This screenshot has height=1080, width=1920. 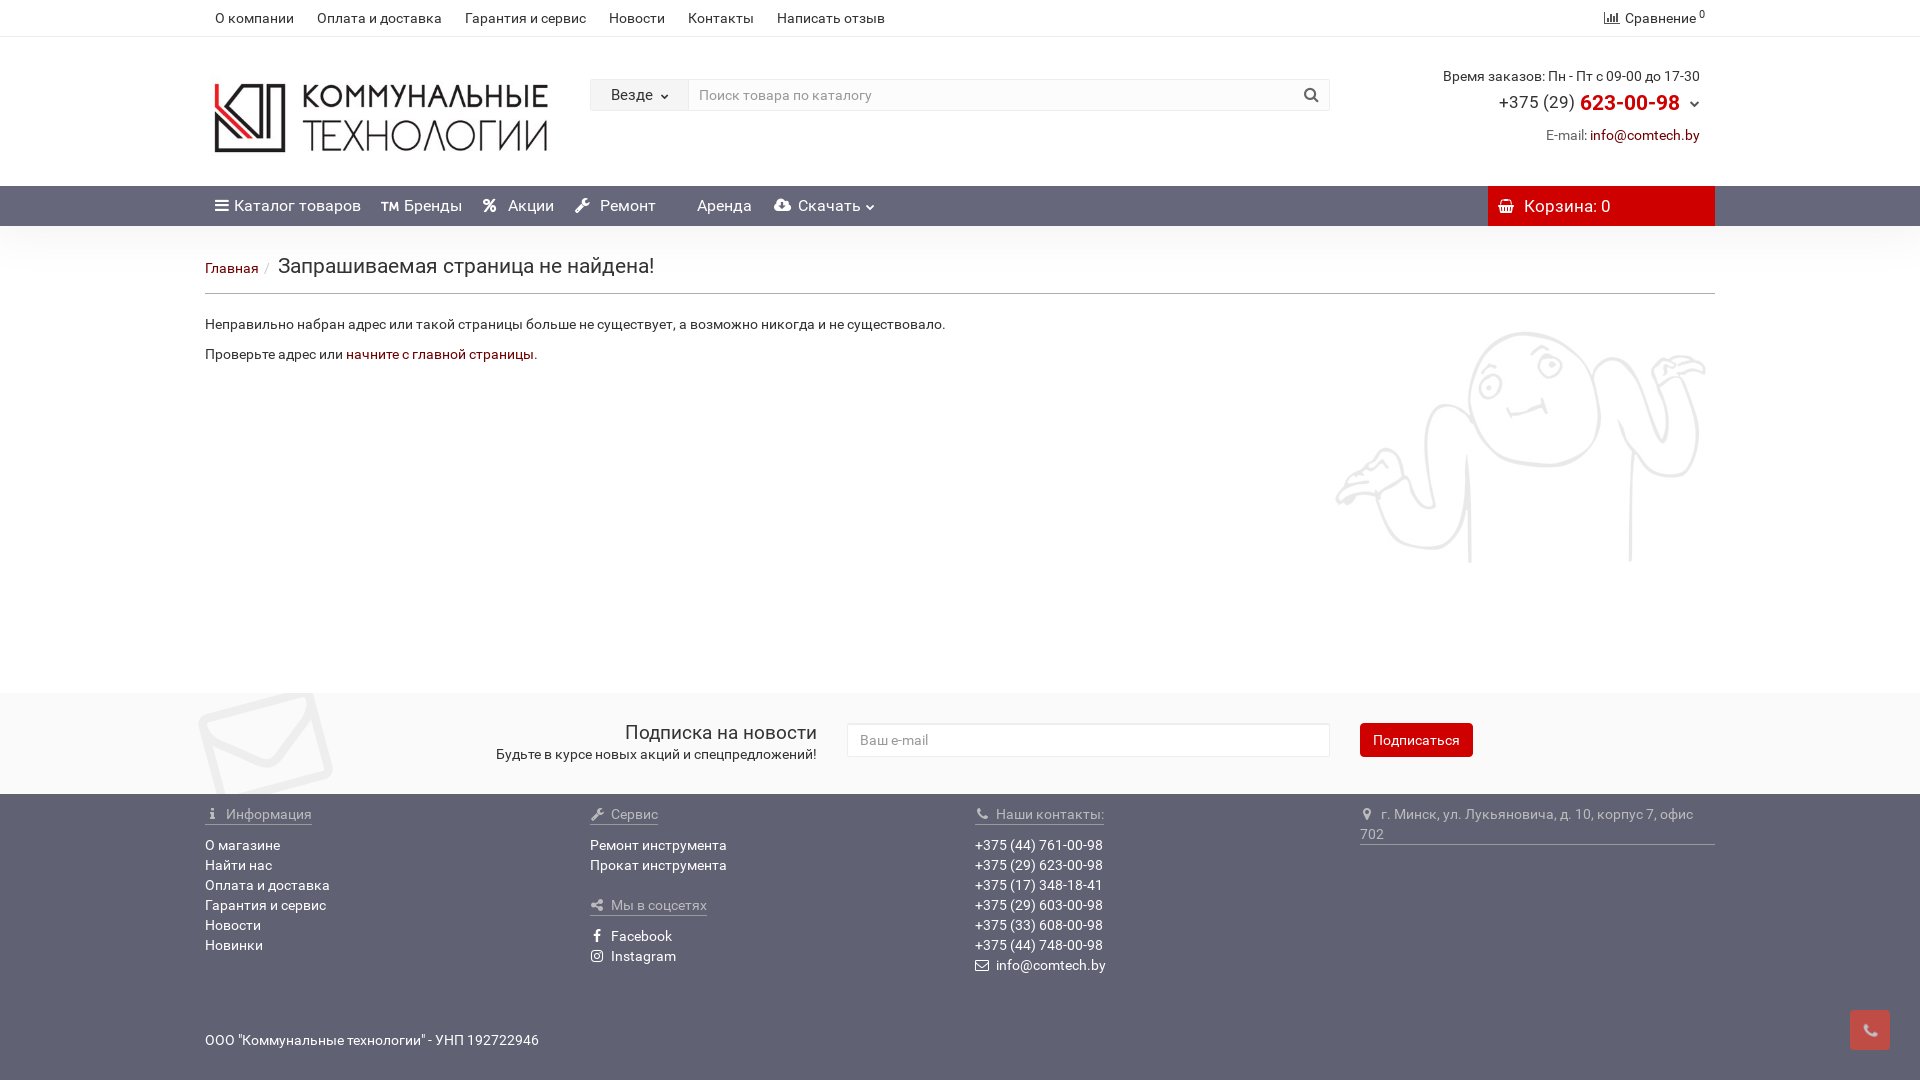 What do you see at coordinates (631, 936) in the screenshot?
I see `Facebook` at bounding box center [631, 936].